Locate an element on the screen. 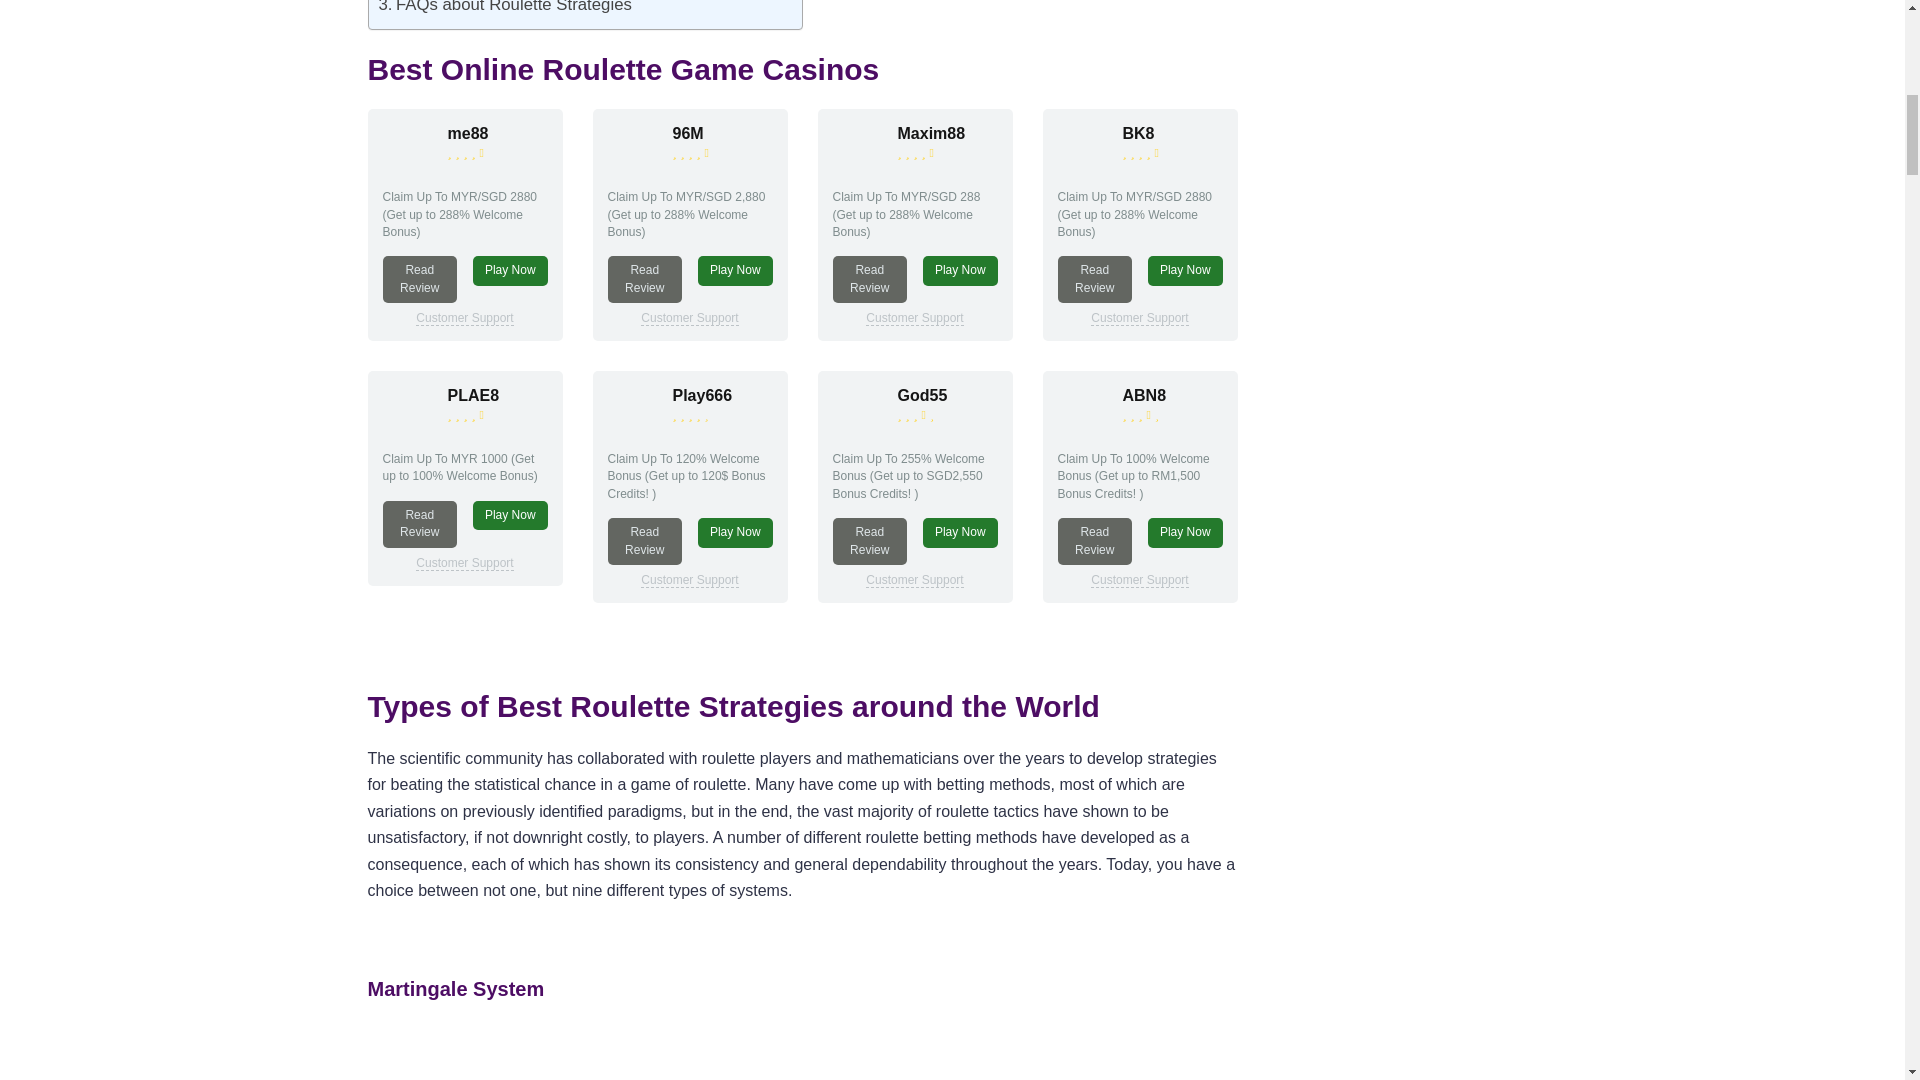  me88 is located at coordinates (468, 133).